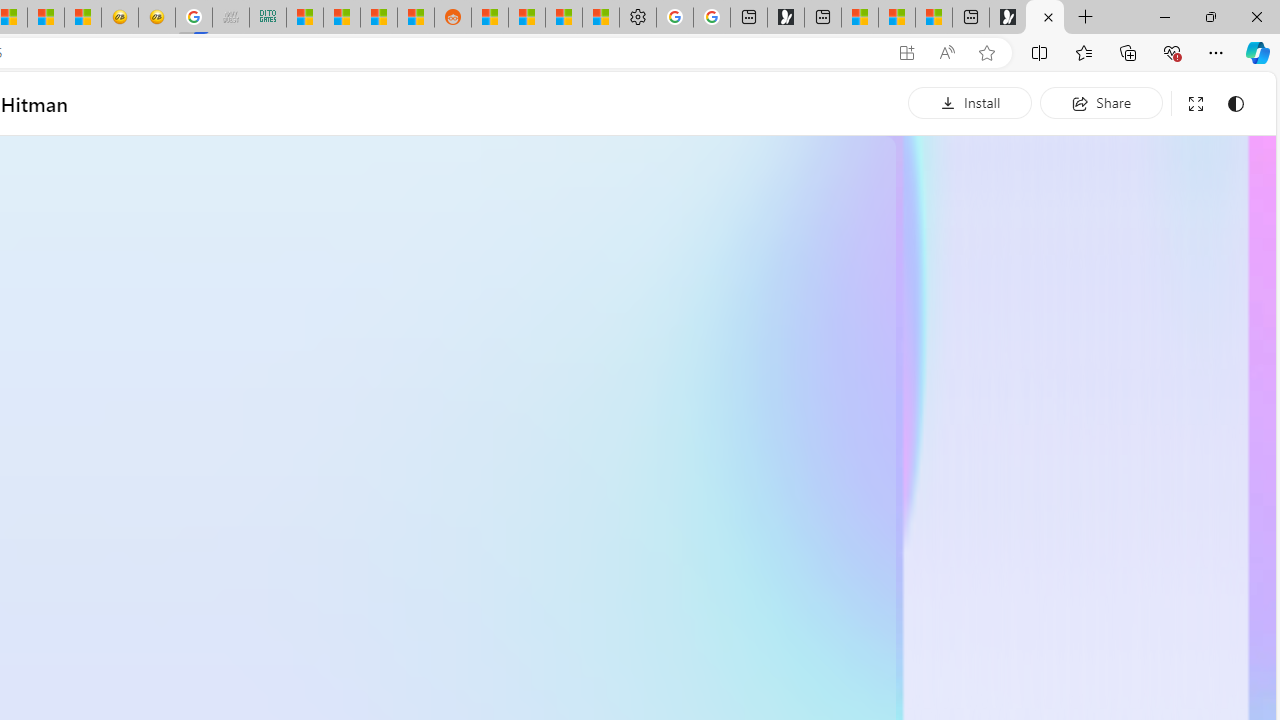  I want to click on Install, so click(970, 102).